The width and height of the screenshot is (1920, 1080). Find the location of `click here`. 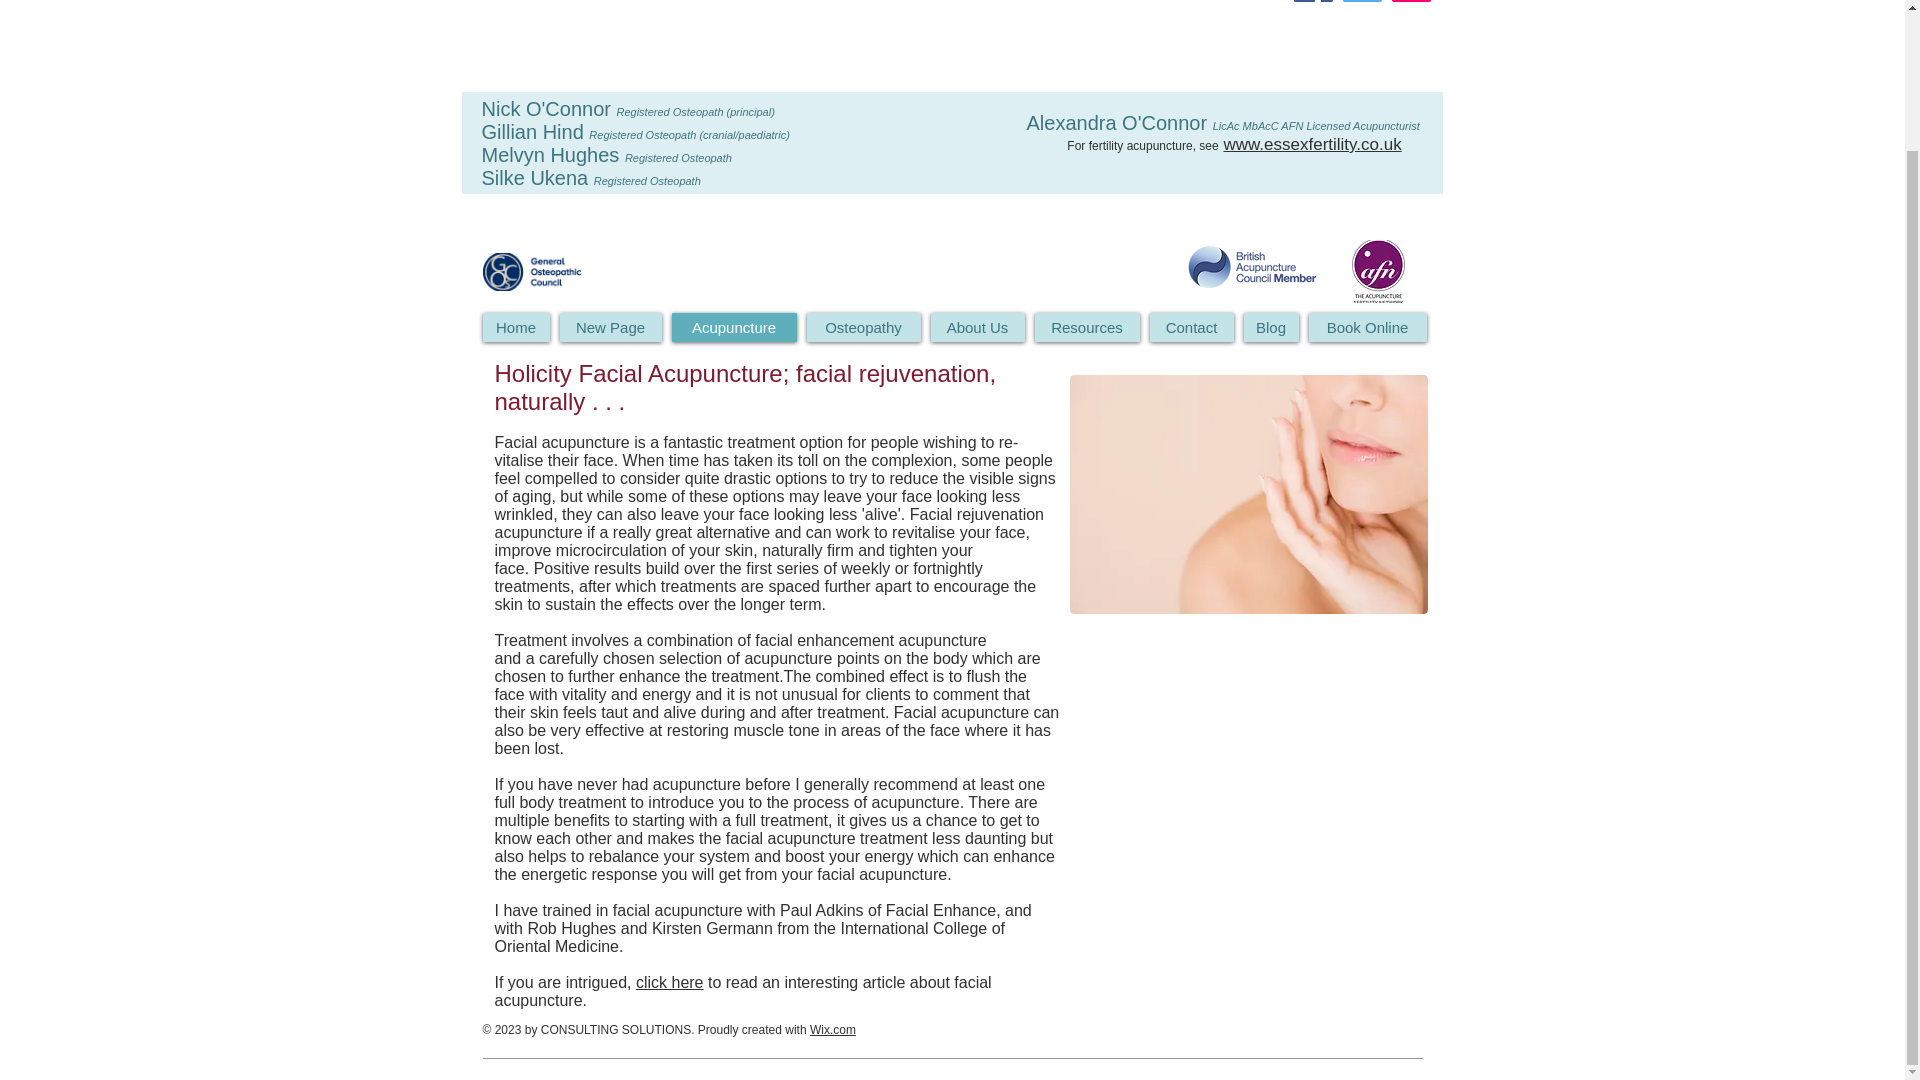

click here is located at coordinates (670, 982).